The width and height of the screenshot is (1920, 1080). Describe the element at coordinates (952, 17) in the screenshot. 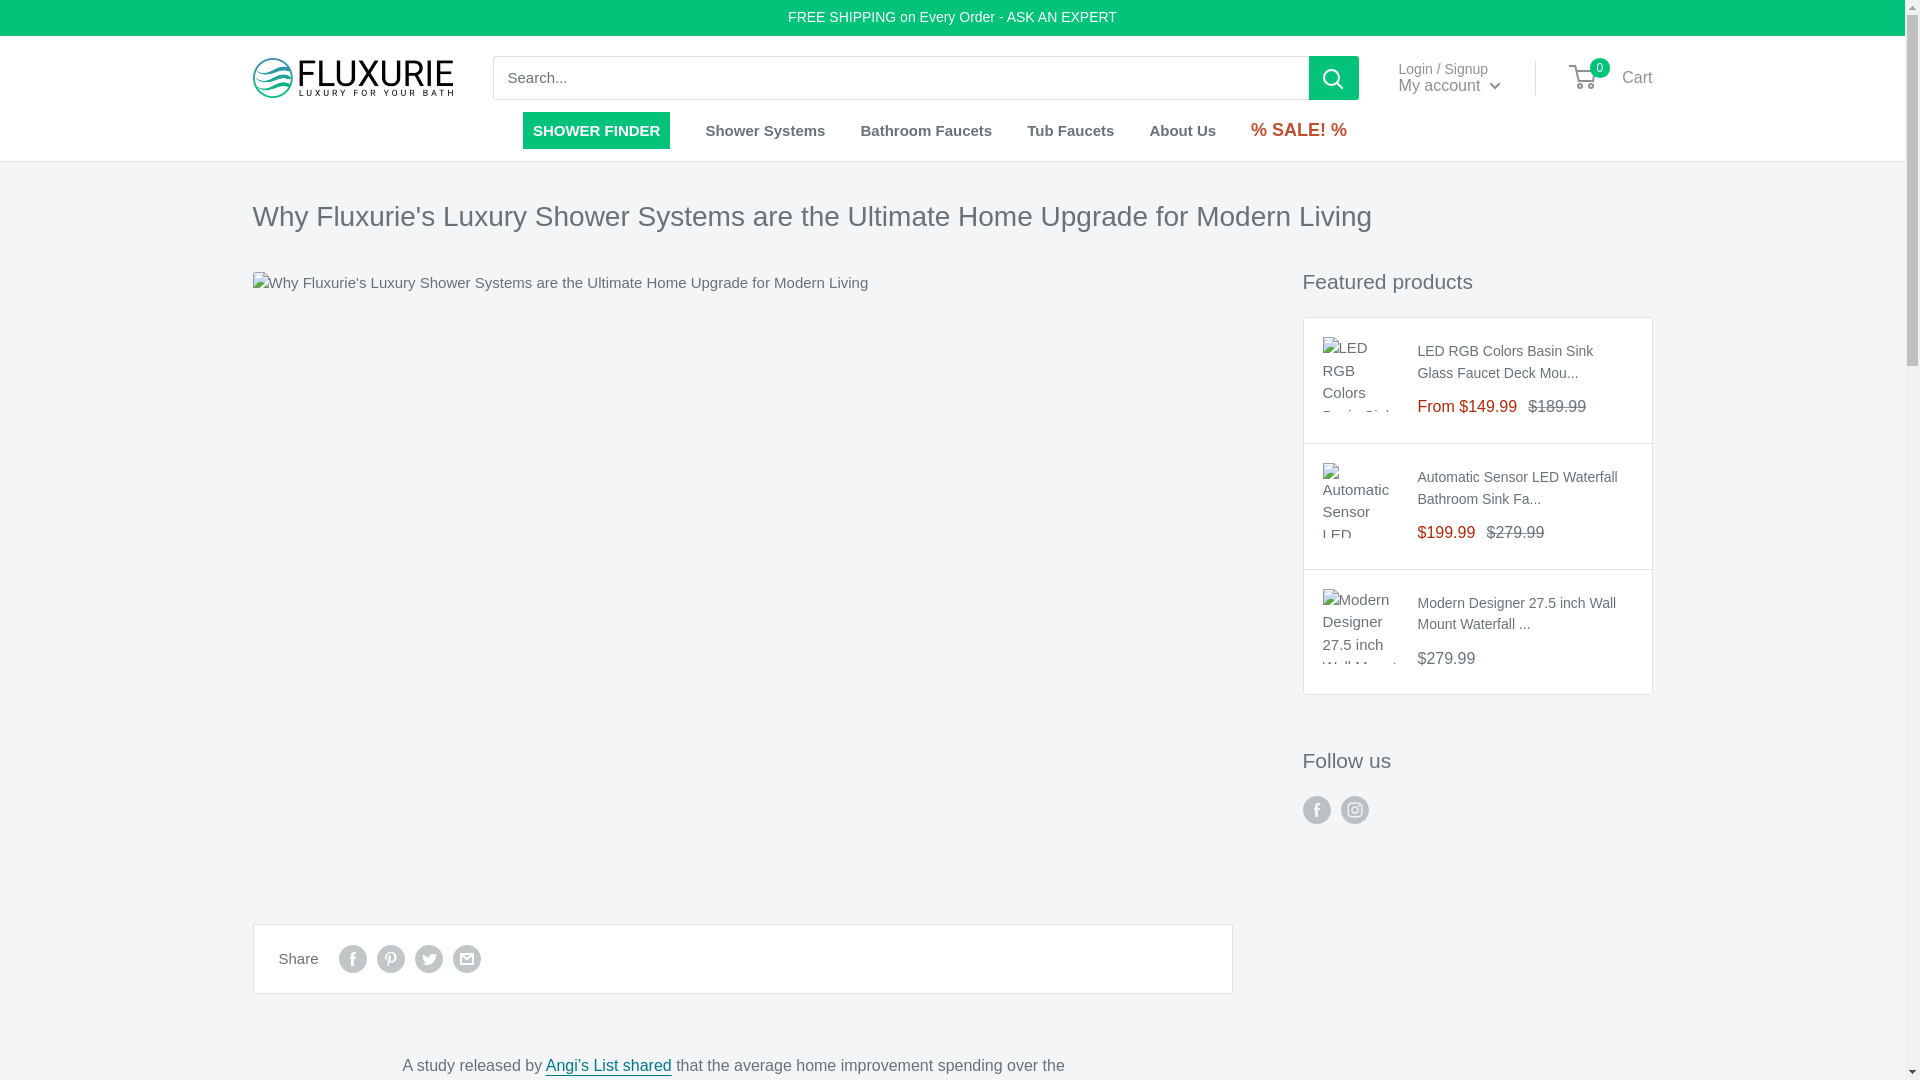

I see `FREE SHIPPING on Every Order - ASK AN EXPERT` at that location.